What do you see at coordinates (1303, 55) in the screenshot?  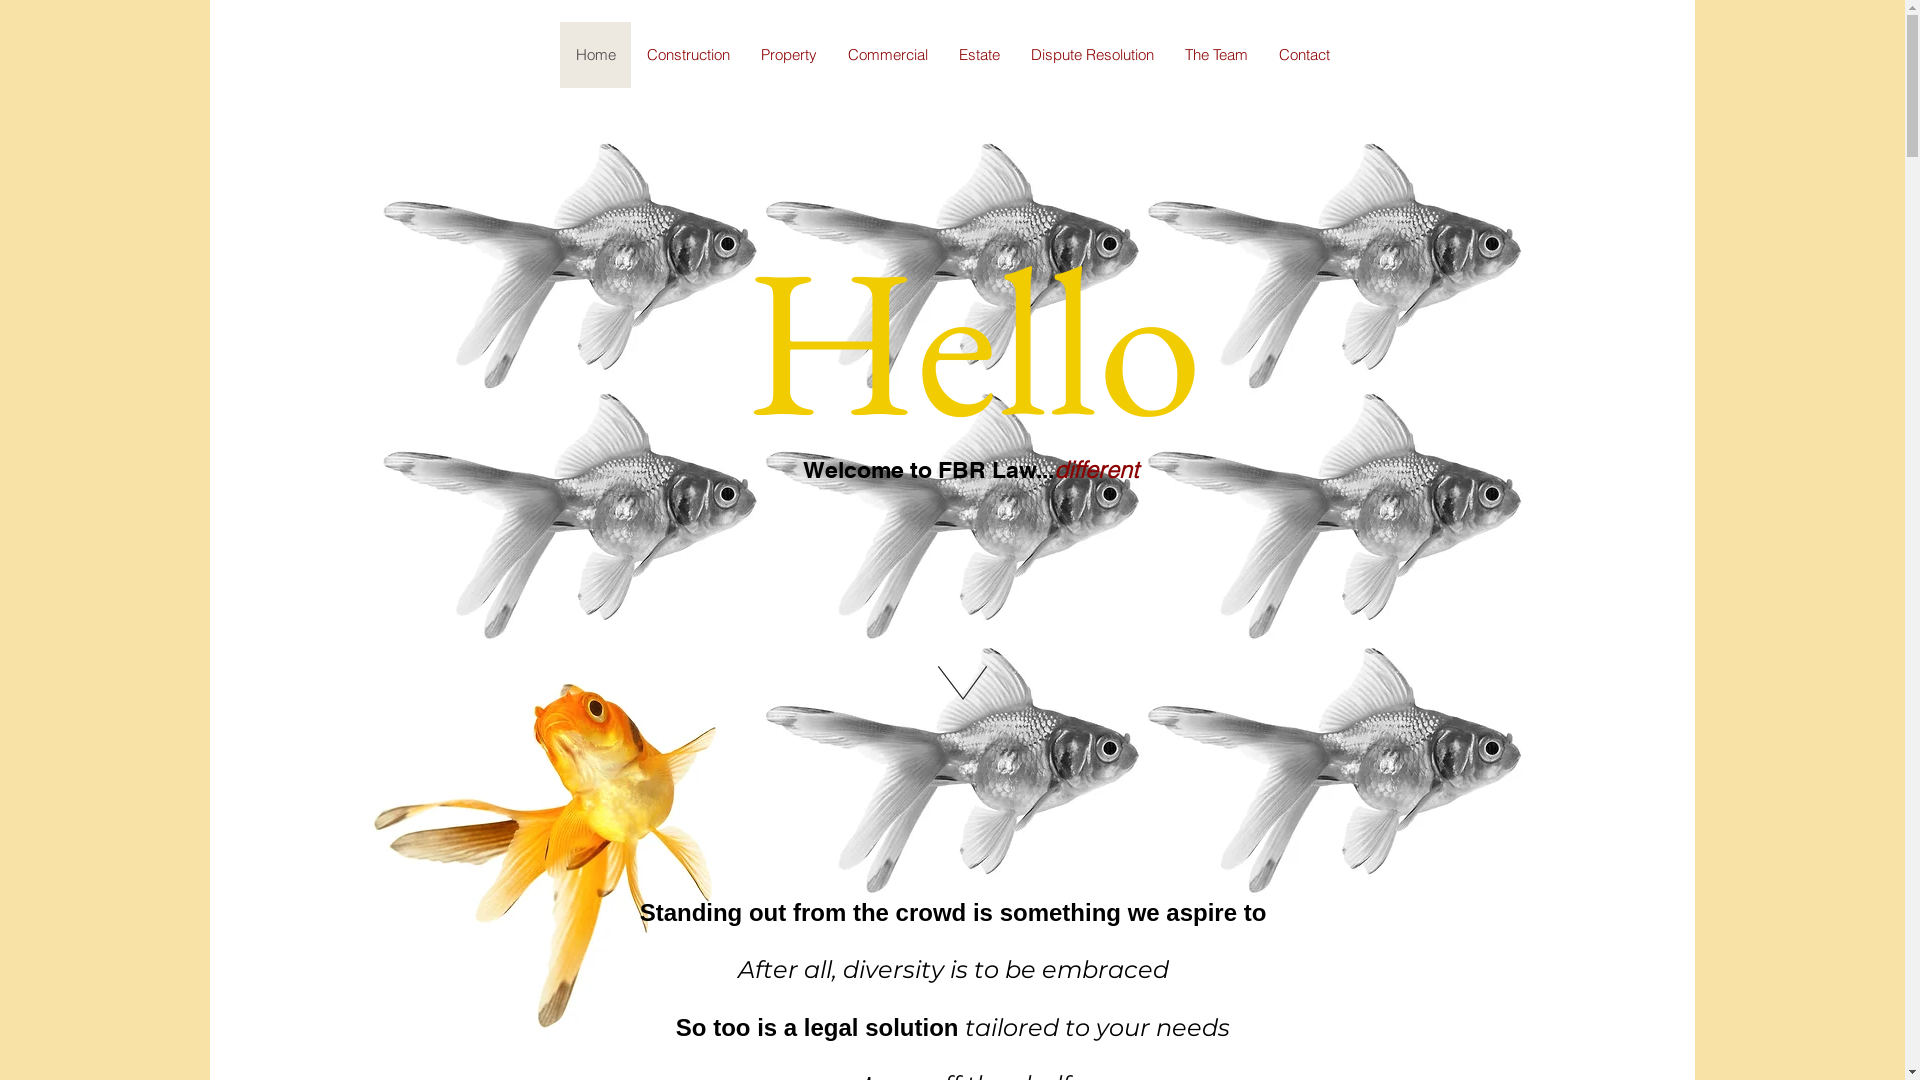 I see `Contact` at bounding box center [1303, 55].